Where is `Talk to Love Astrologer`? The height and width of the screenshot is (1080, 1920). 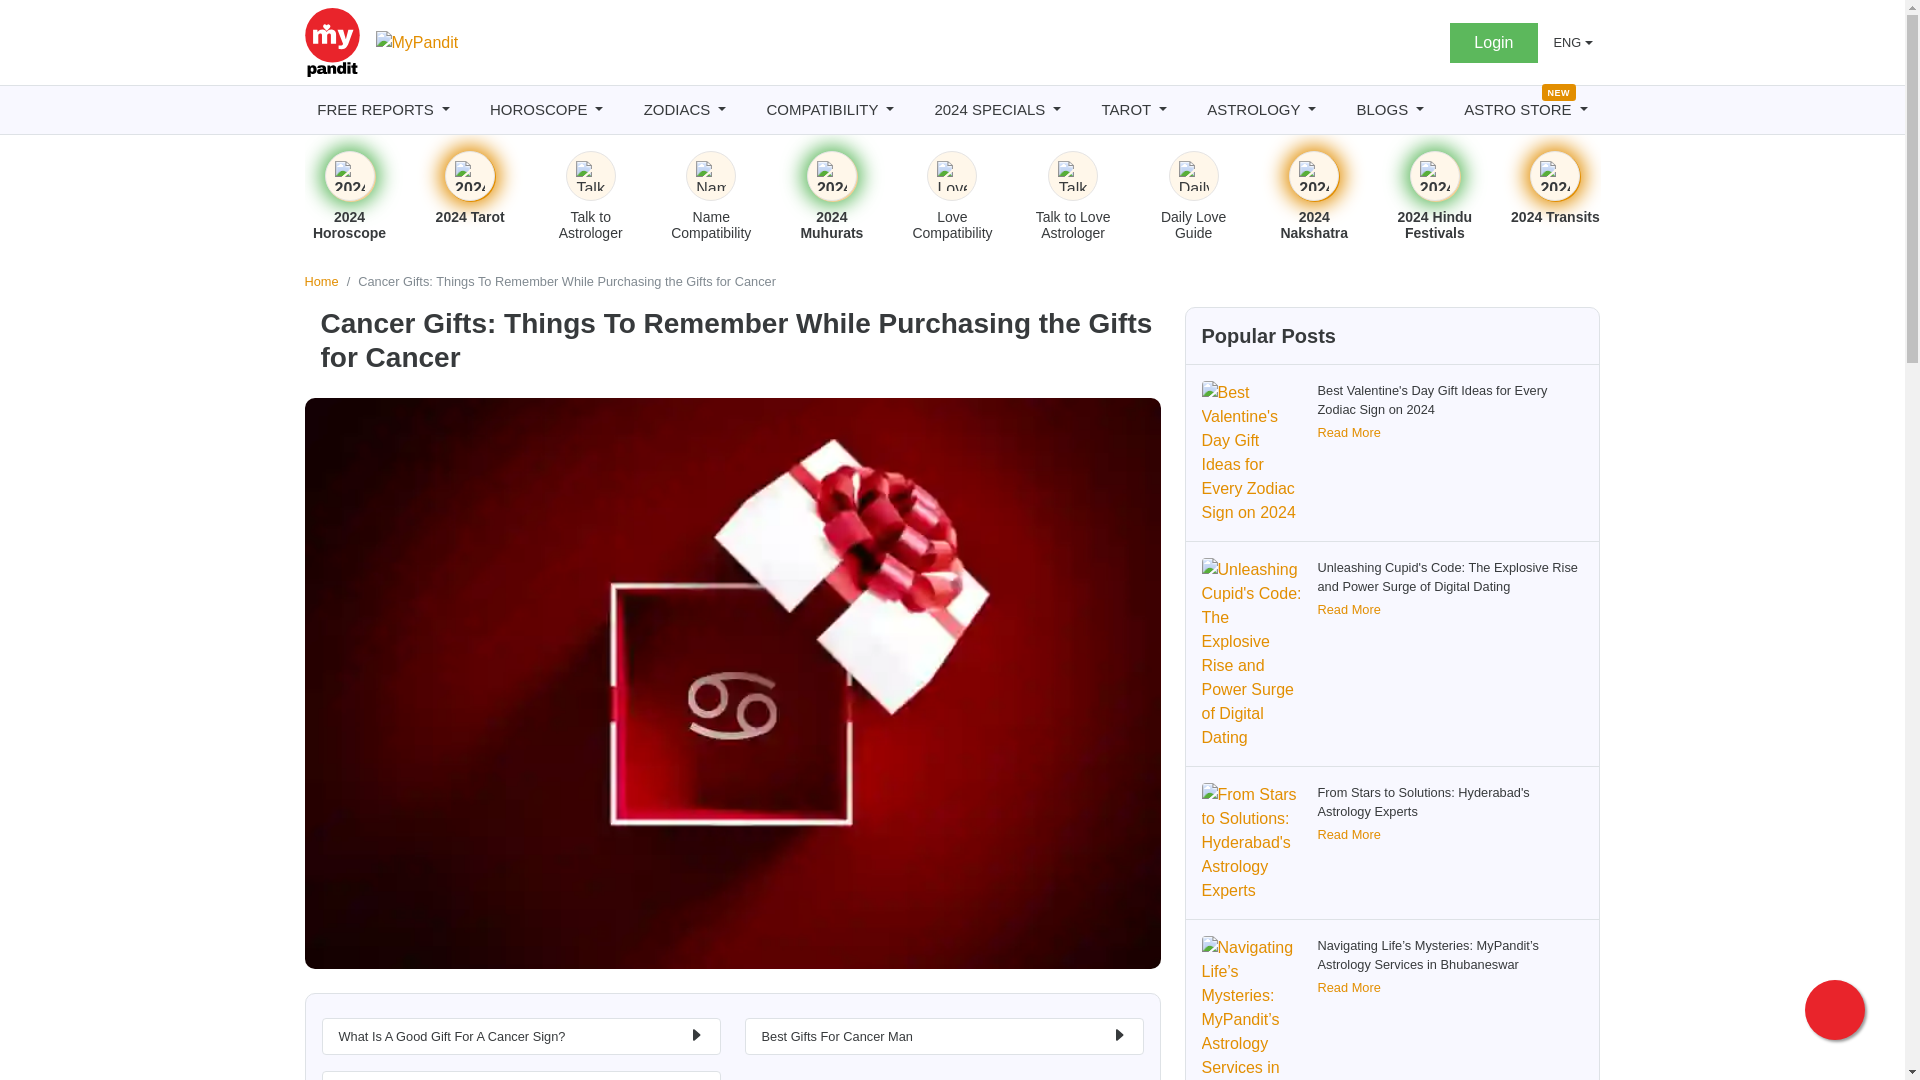 Talk to Love Astrologer is located at coordinates (1072, 176).